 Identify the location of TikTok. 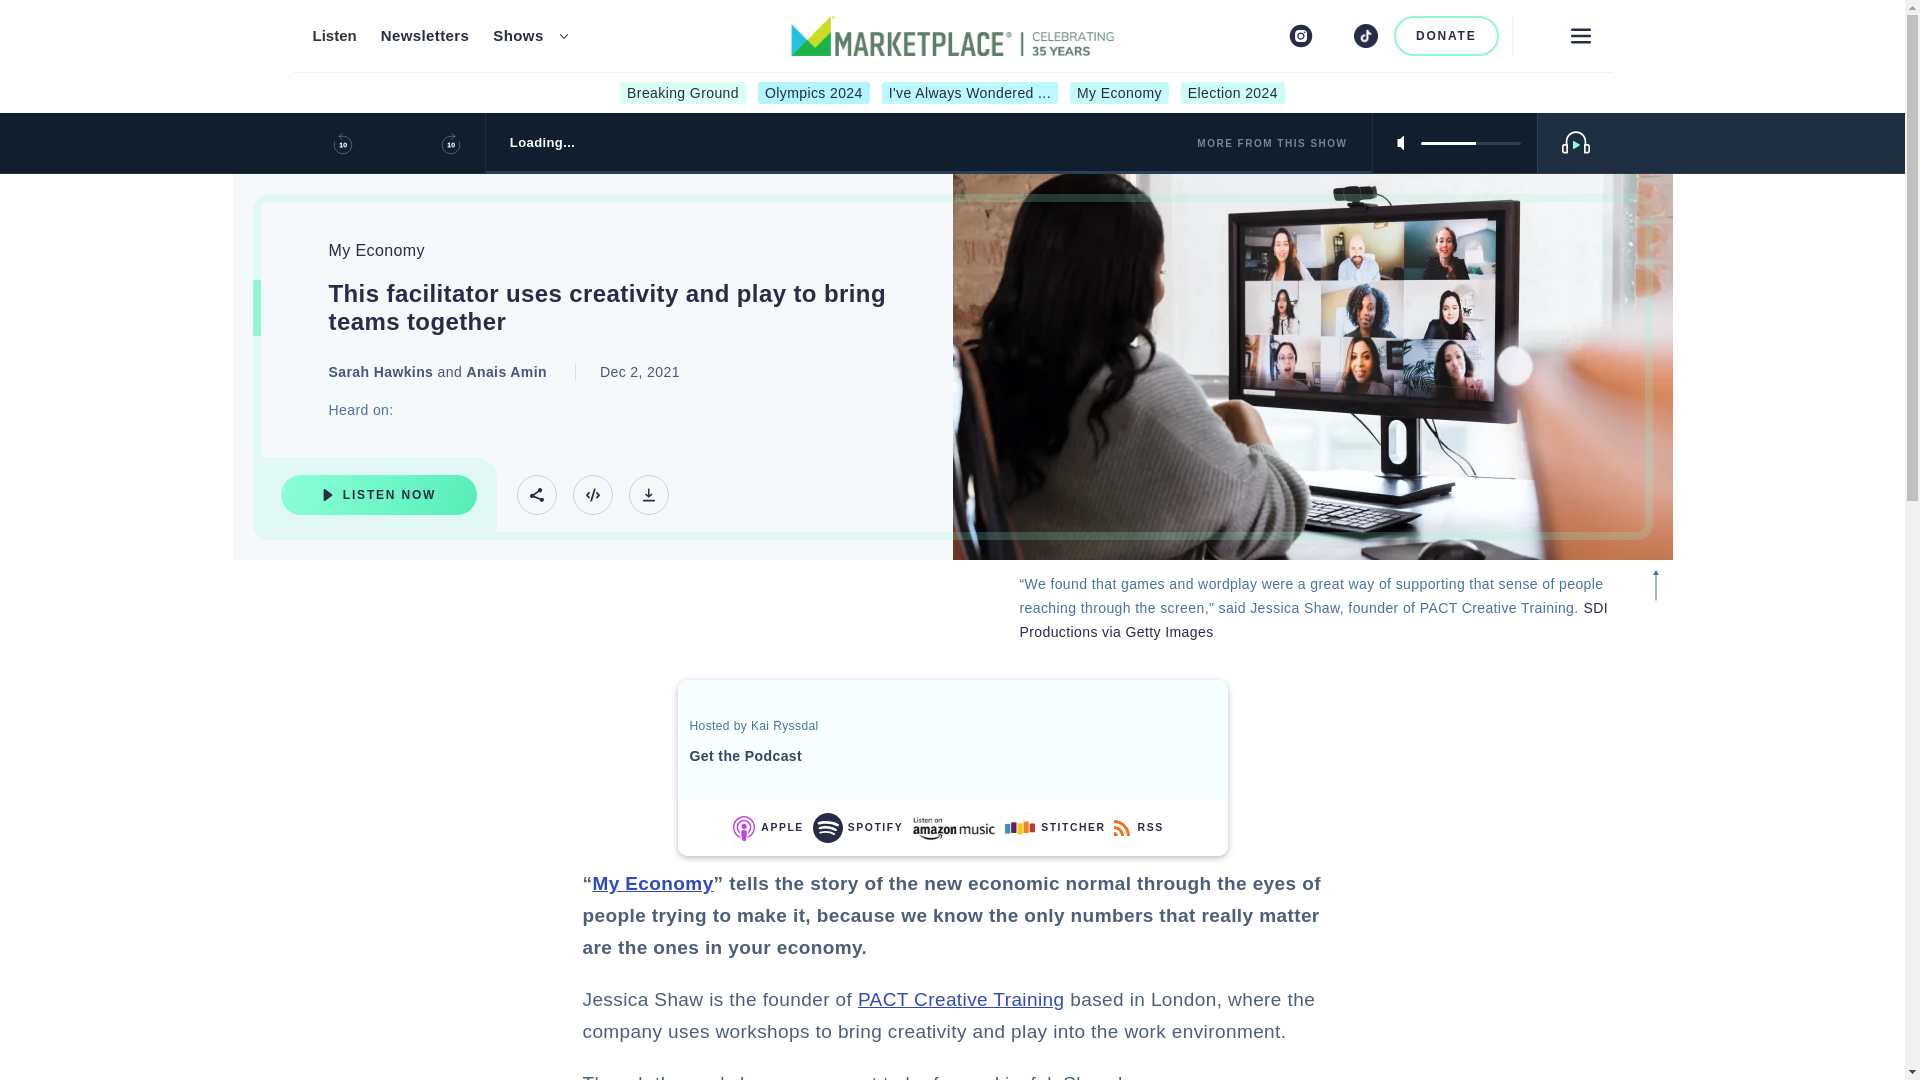
(1366, 35).